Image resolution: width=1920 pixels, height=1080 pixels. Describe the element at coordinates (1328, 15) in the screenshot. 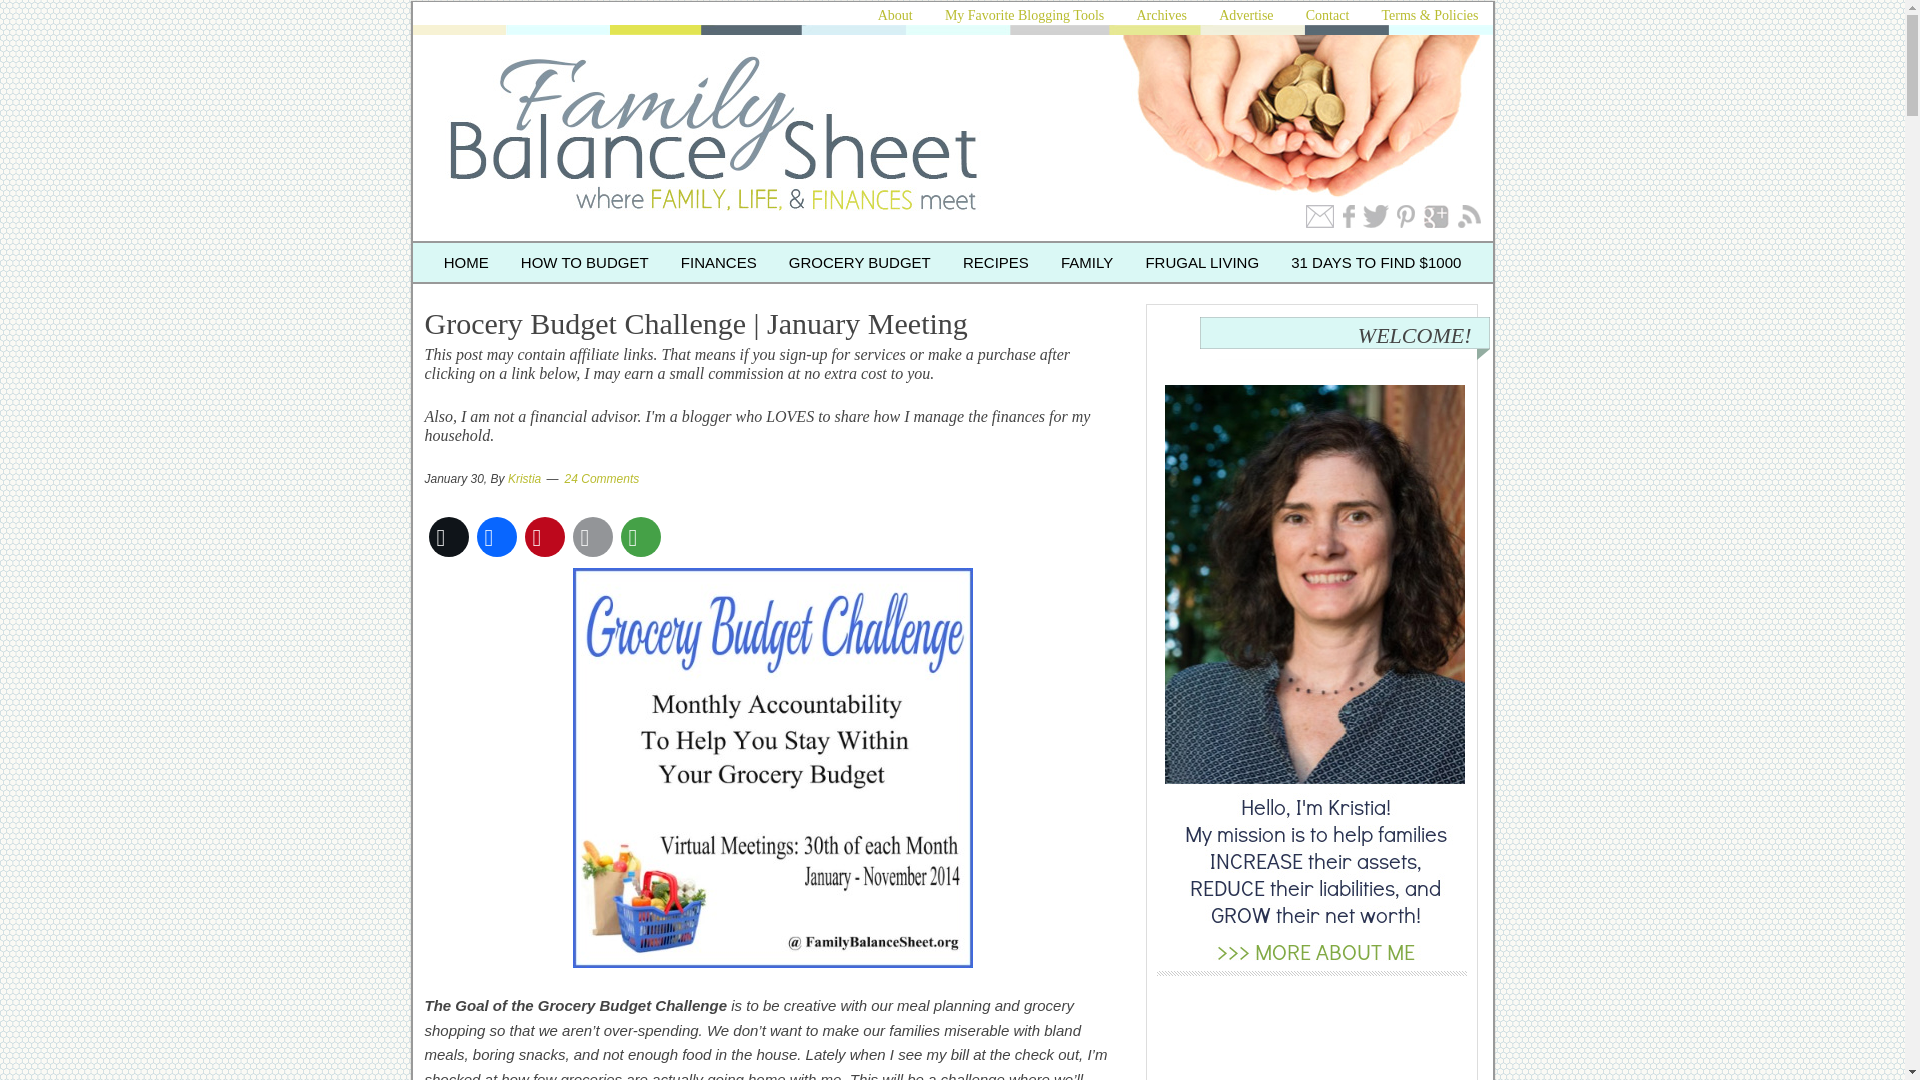

I see `Contact` at that location.